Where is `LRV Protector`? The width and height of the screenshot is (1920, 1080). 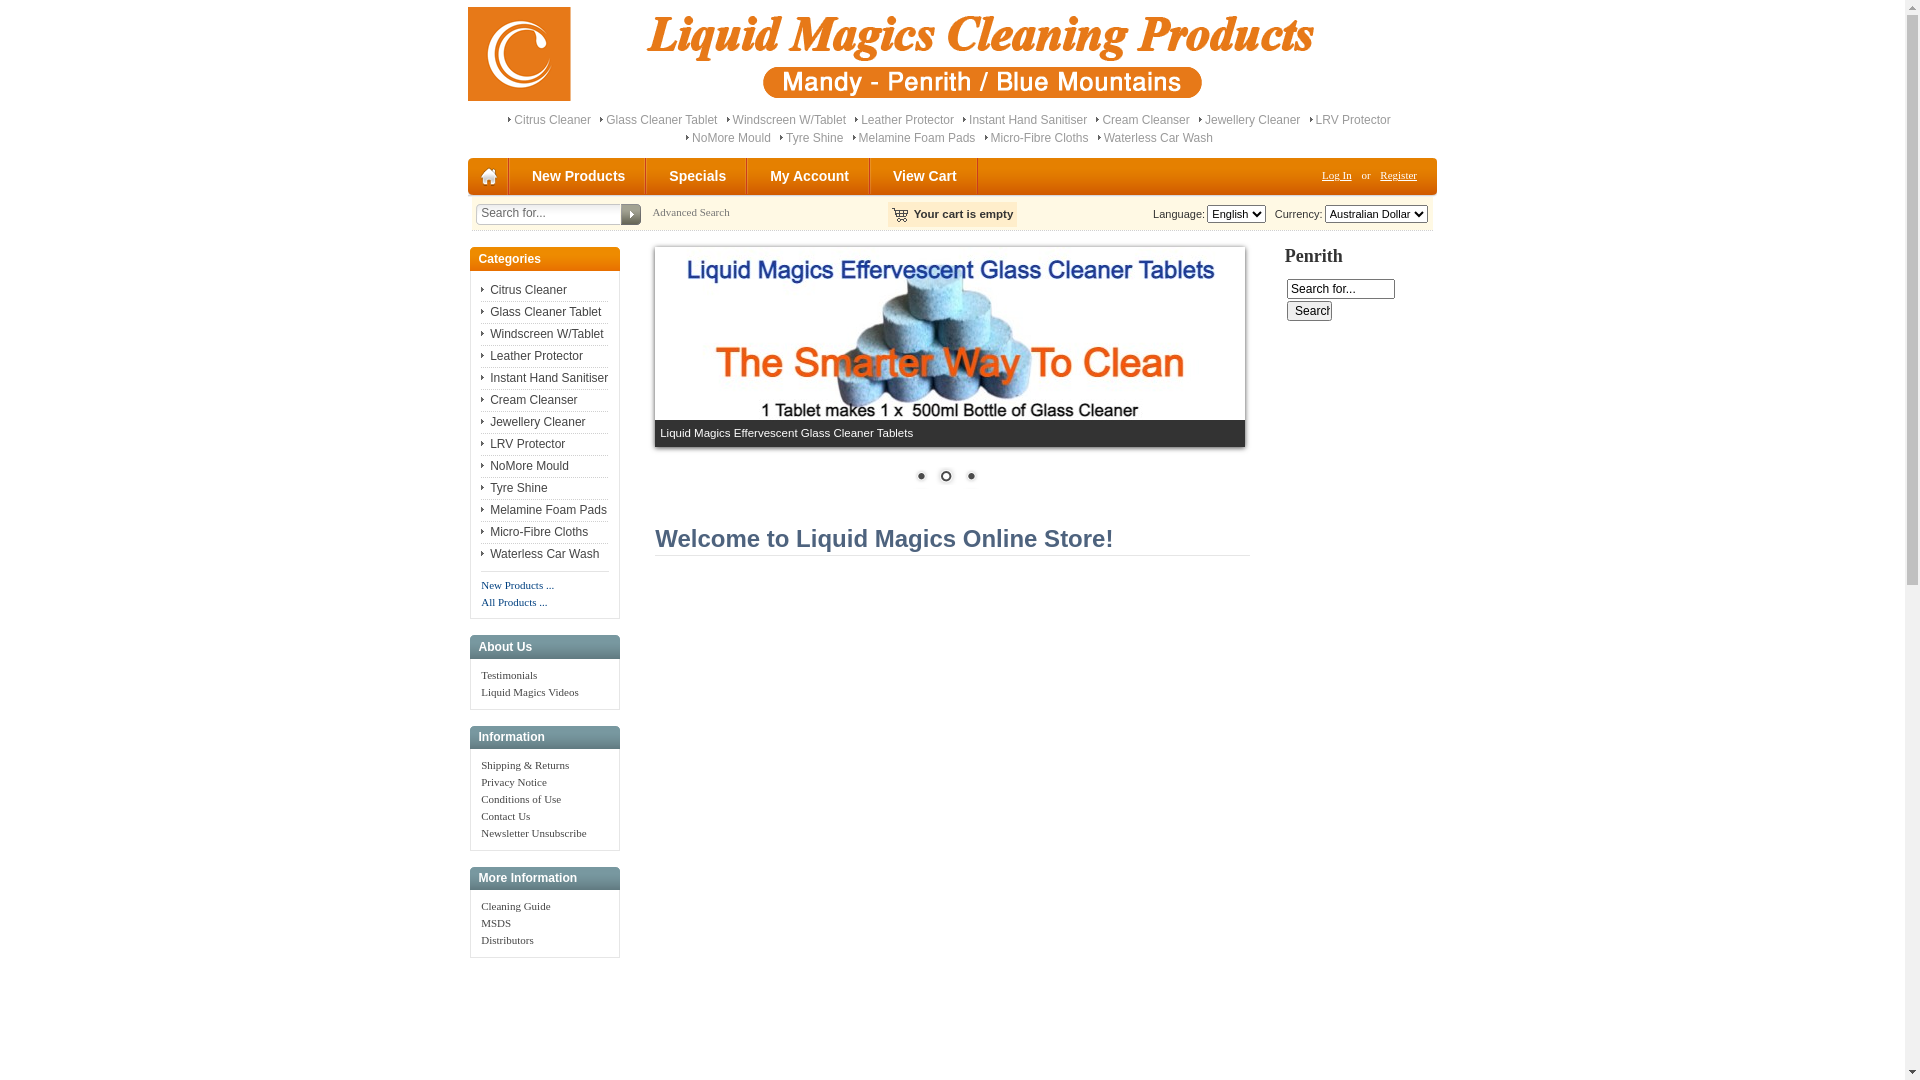
LRV Protector is located at coordinates (1354, 120).